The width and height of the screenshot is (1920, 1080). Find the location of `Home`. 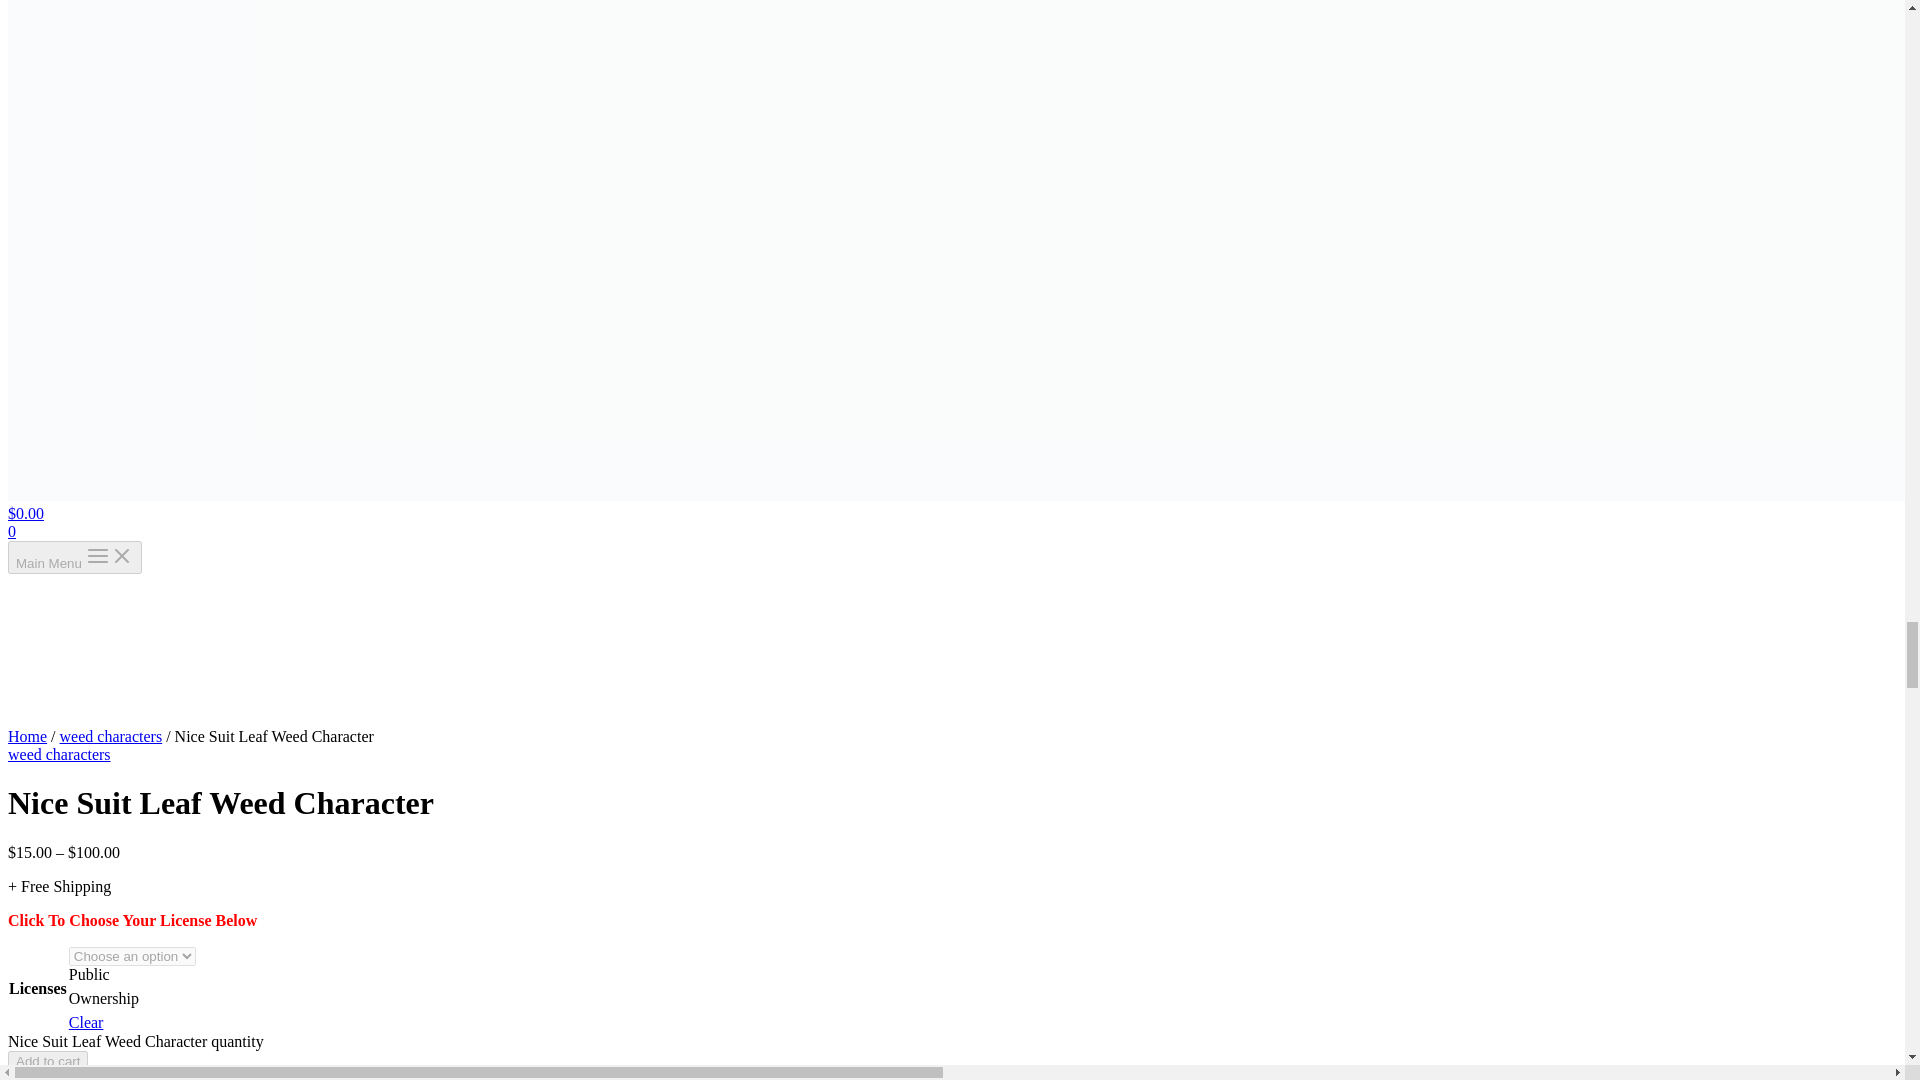

Home is located at coordinates (26, 736).